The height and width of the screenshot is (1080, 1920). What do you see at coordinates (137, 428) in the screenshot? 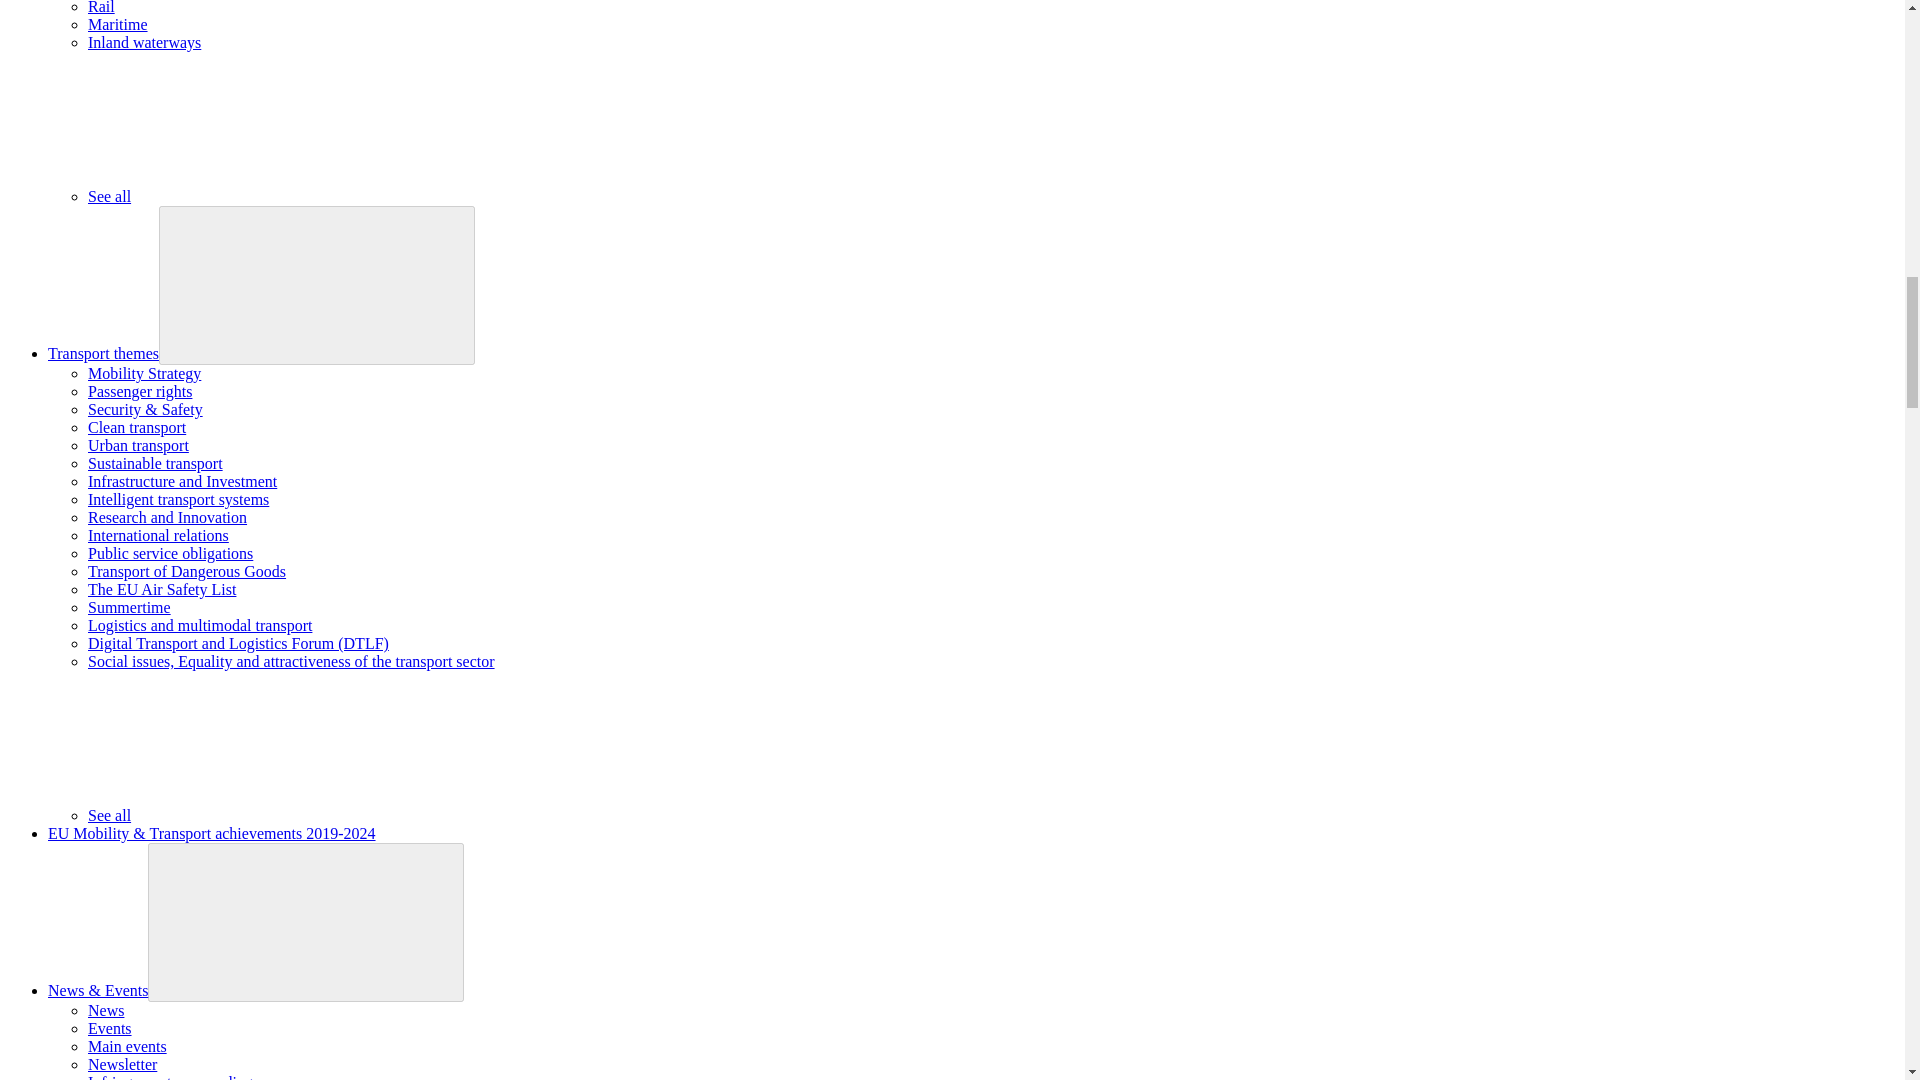
I see `Clean transport` at bounding box center [137, 428].